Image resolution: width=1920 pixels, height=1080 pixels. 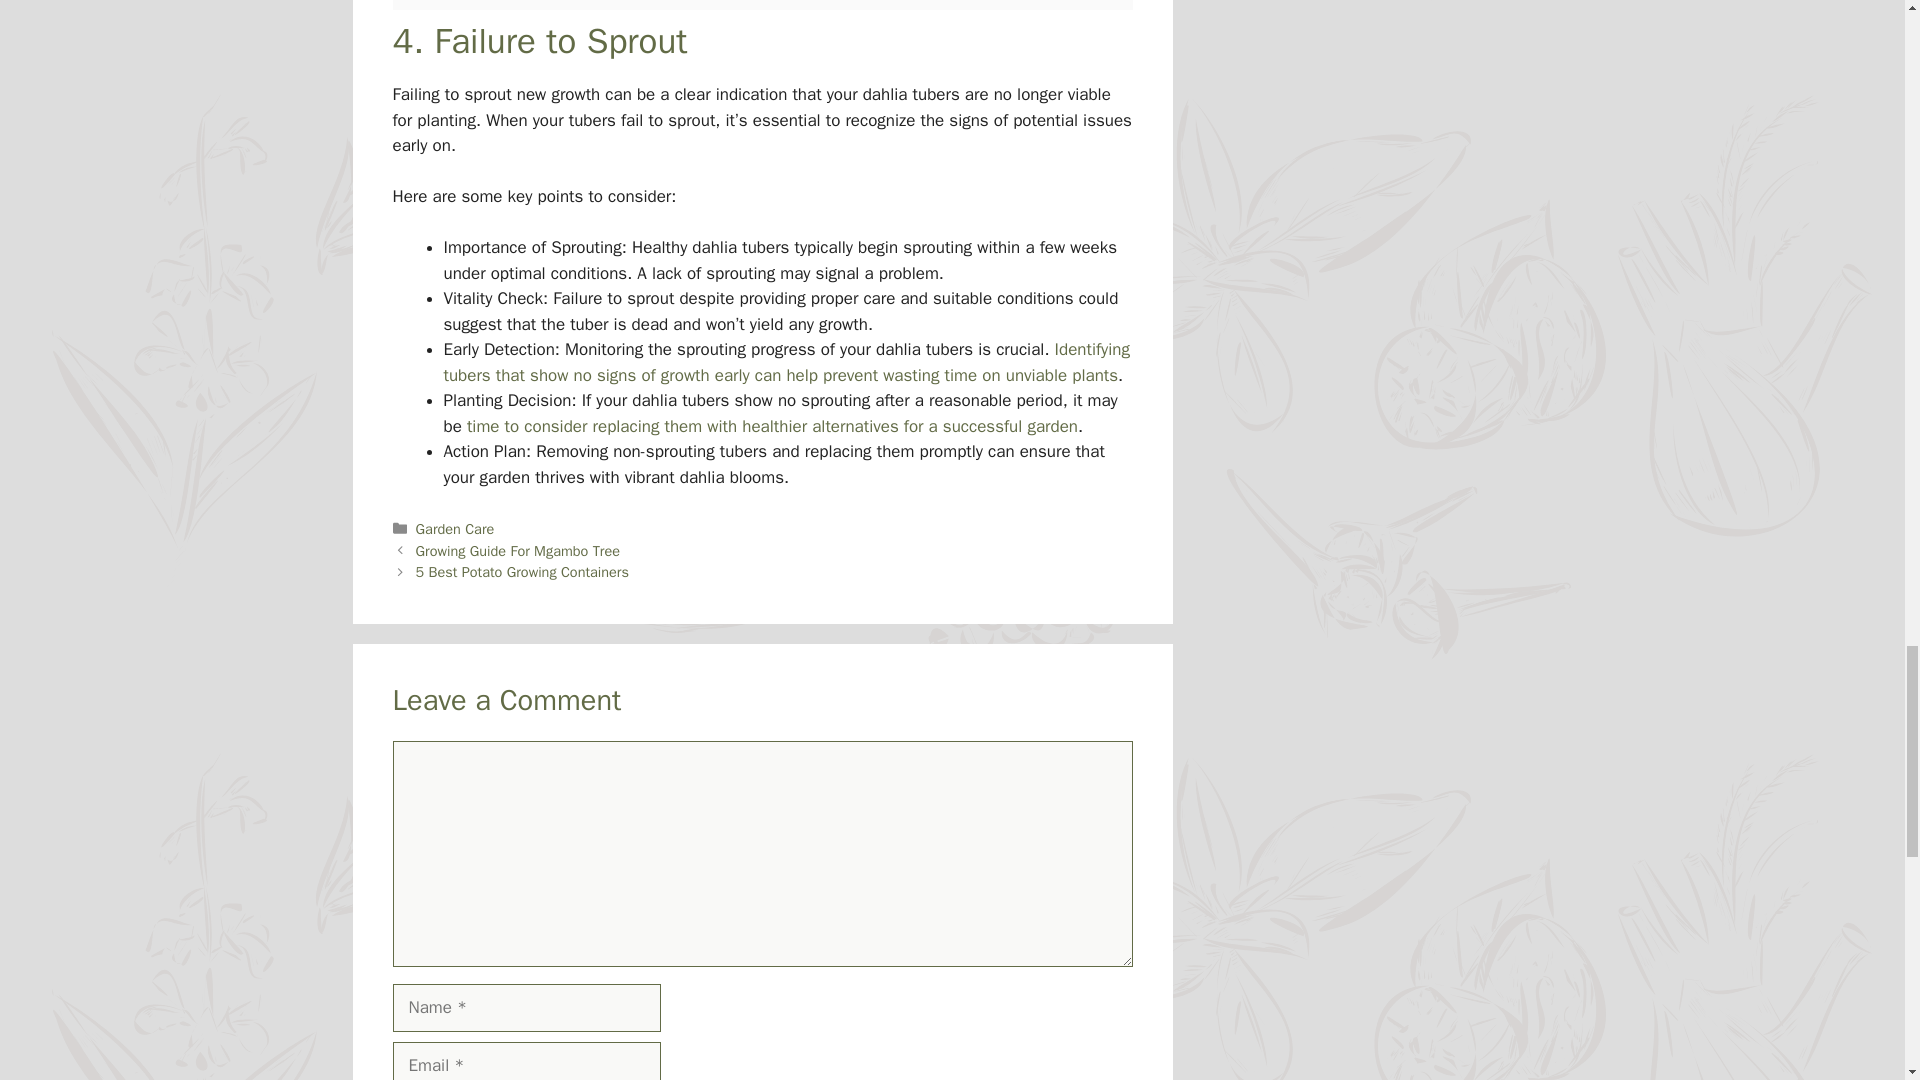 I want to click on Garden Care, so click(x=456, y=528).